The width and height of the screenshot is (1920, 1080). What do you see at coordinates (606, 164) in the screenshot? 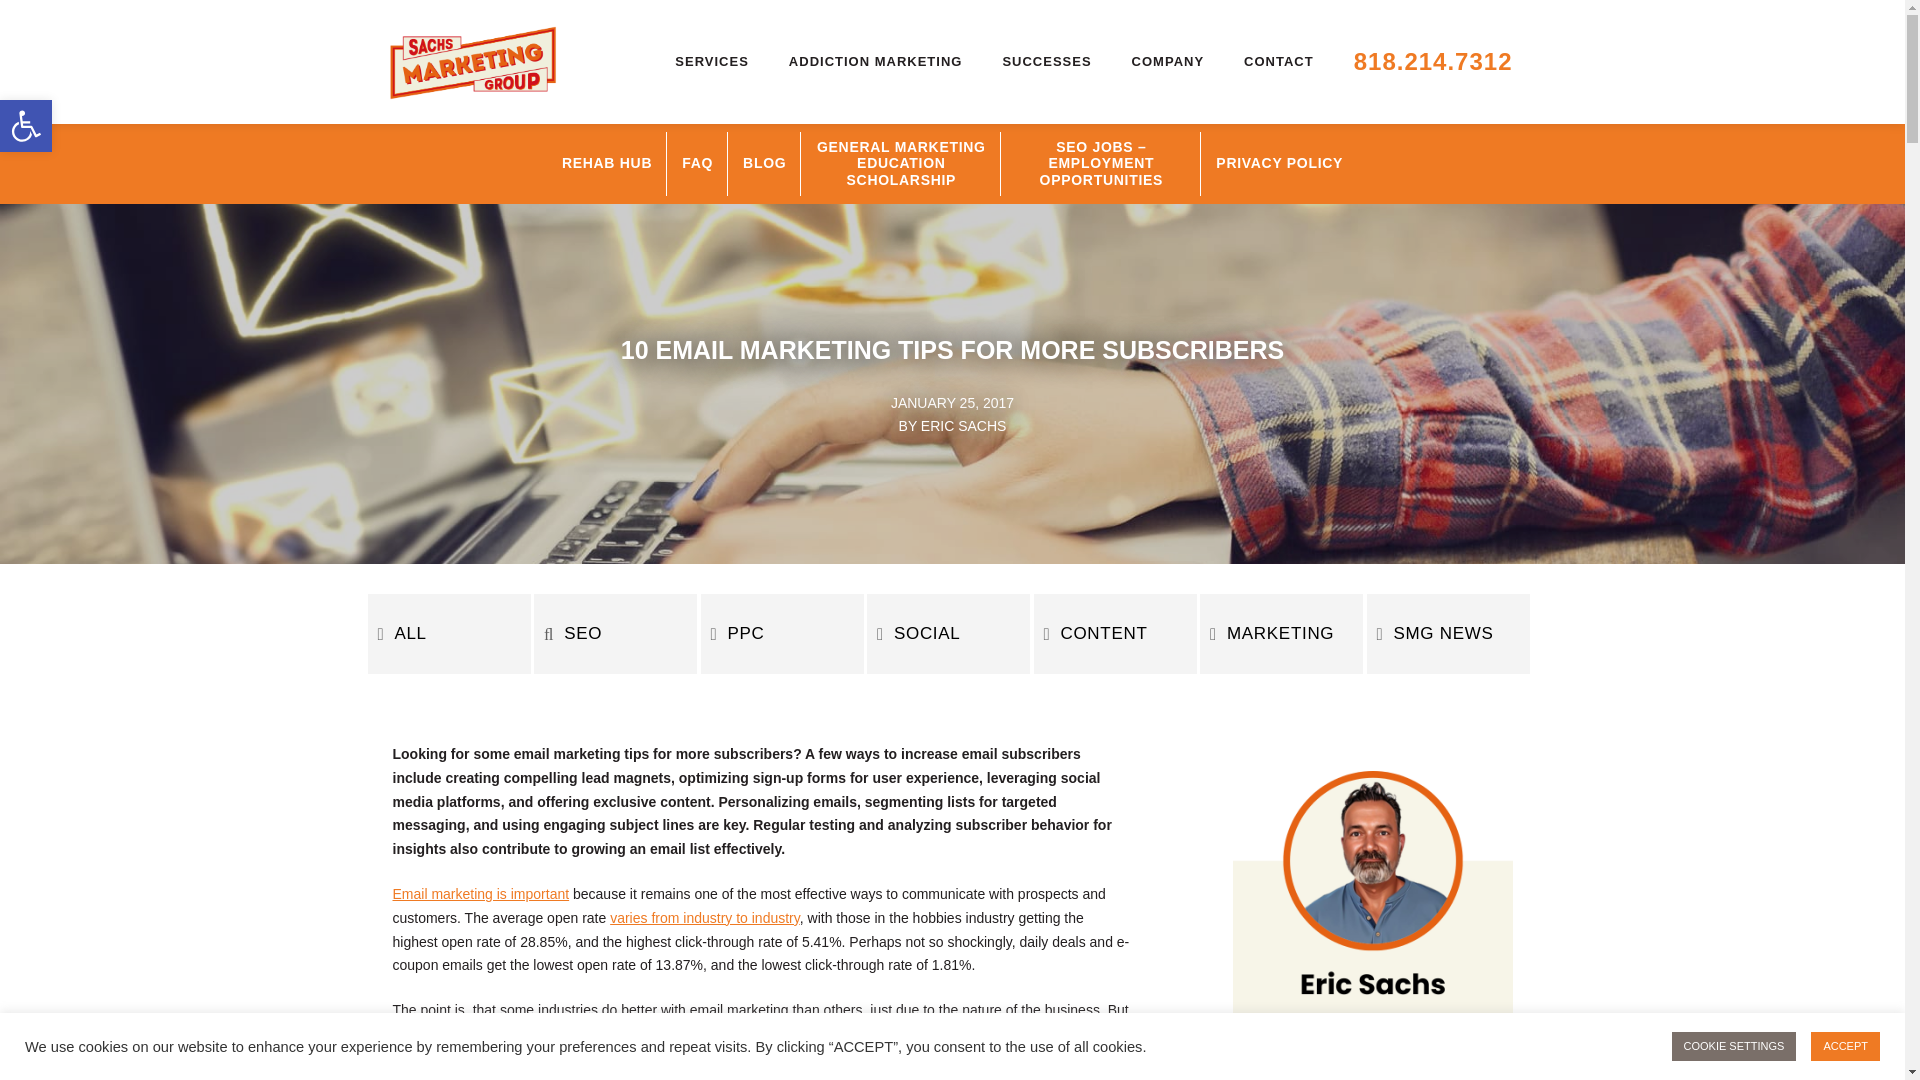
I see `REHAB HUB` at bounding box center [606, 164].